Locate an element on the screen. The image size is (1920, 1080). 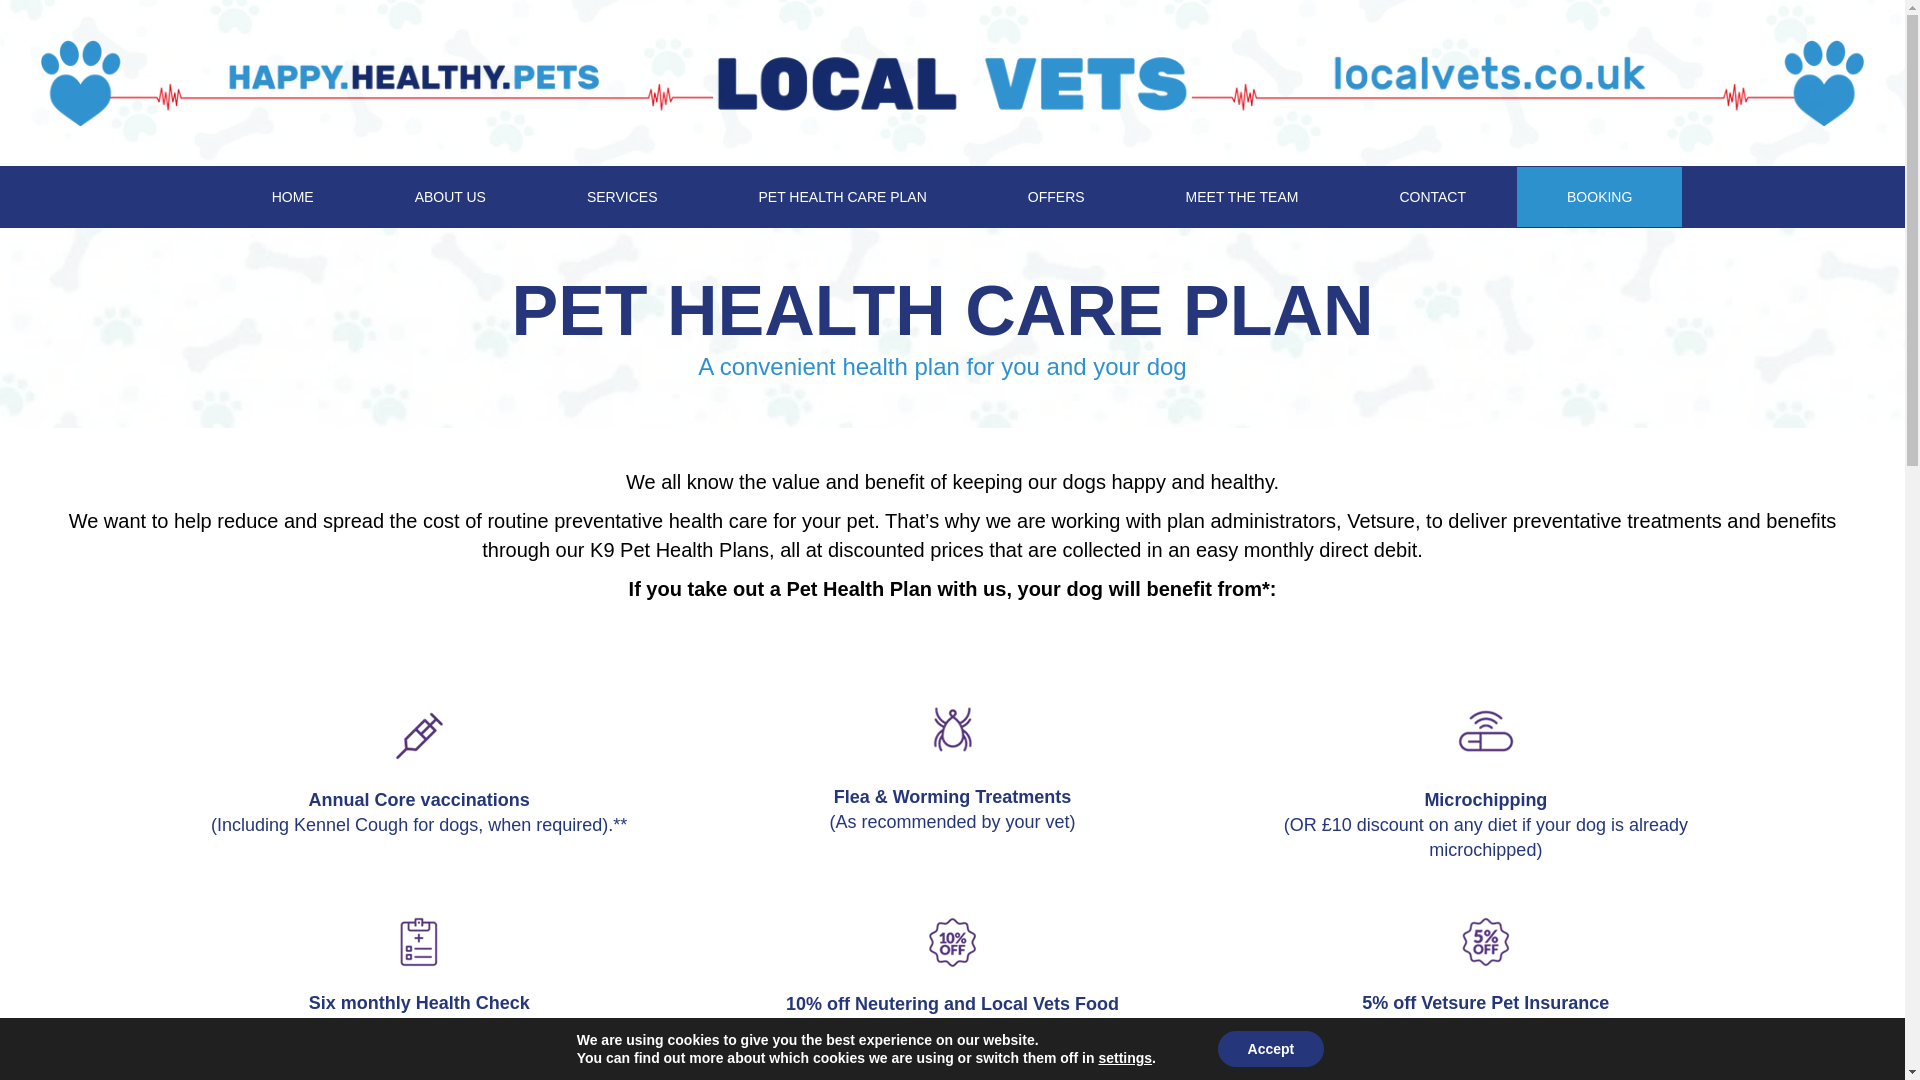
5-Off is located at coordinates (1486, 941).